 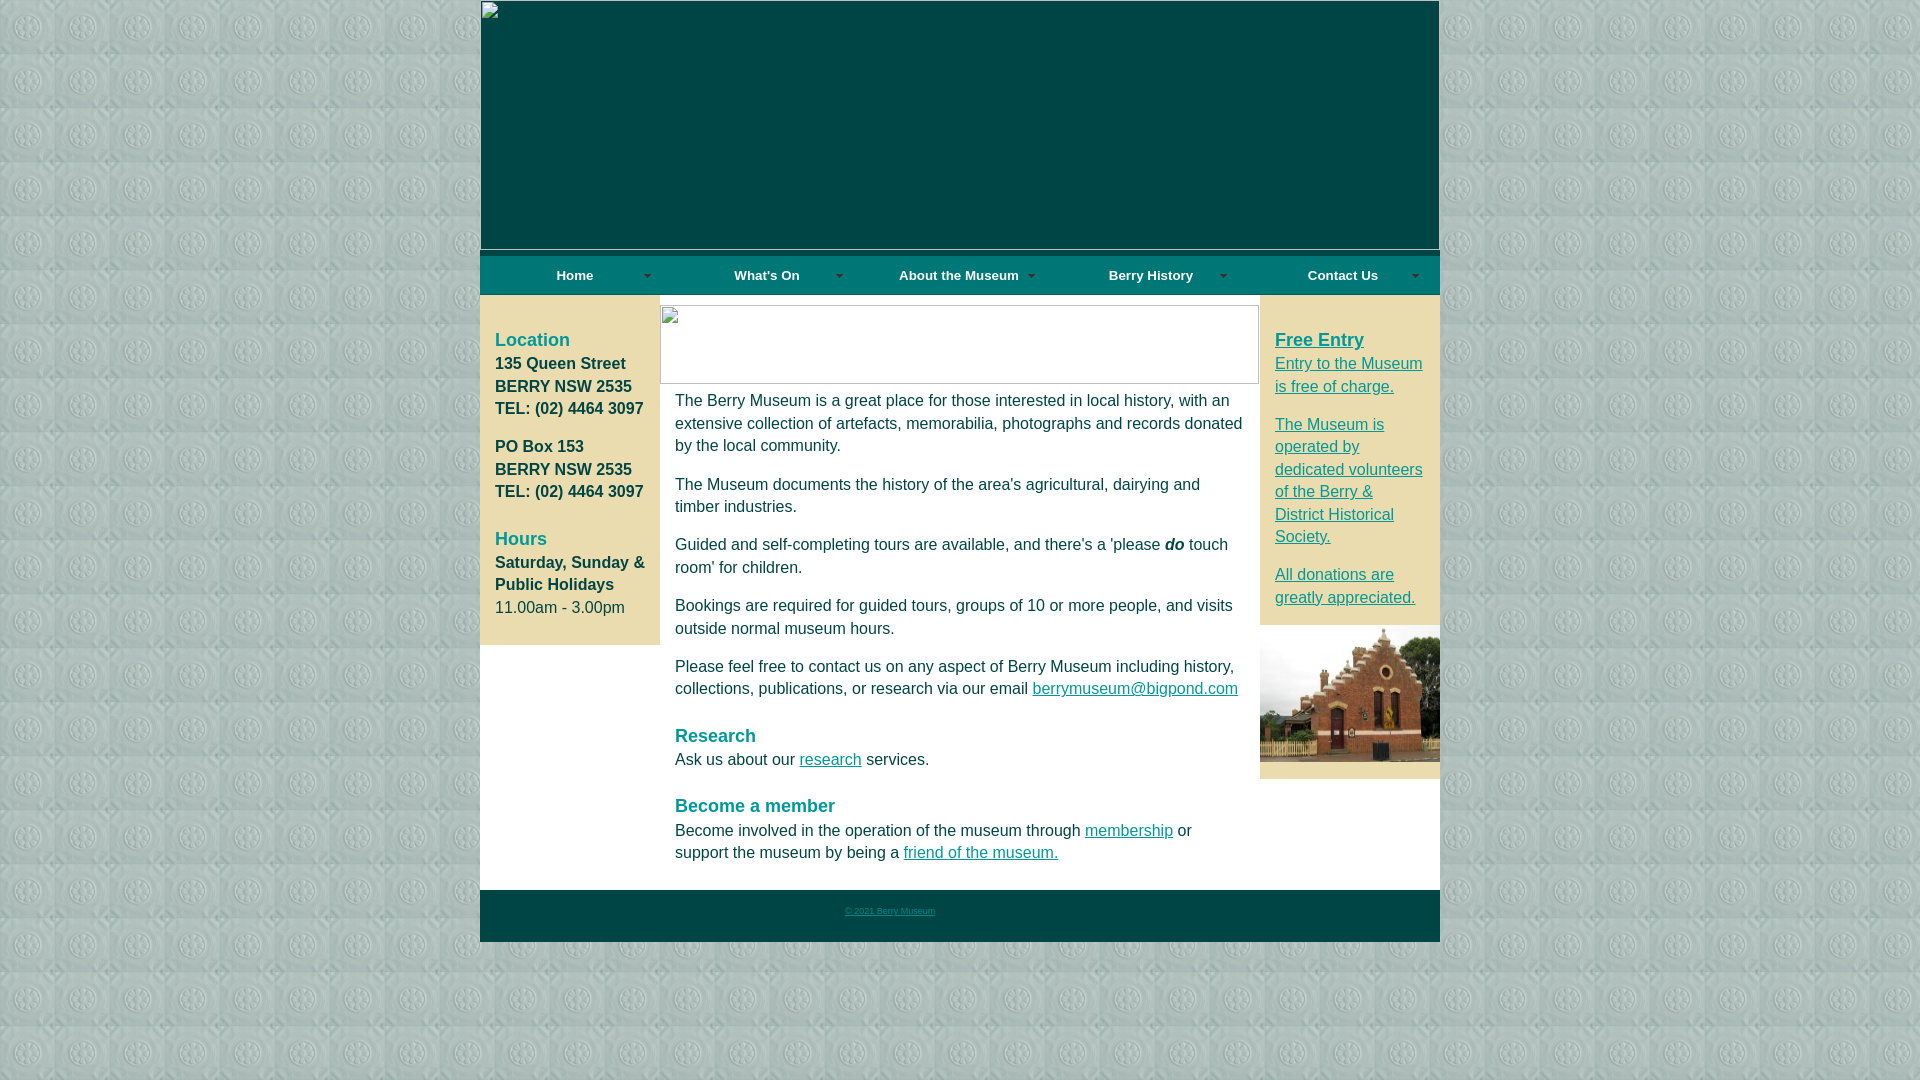 I want to click on What's On, so click(x=762, y=276).